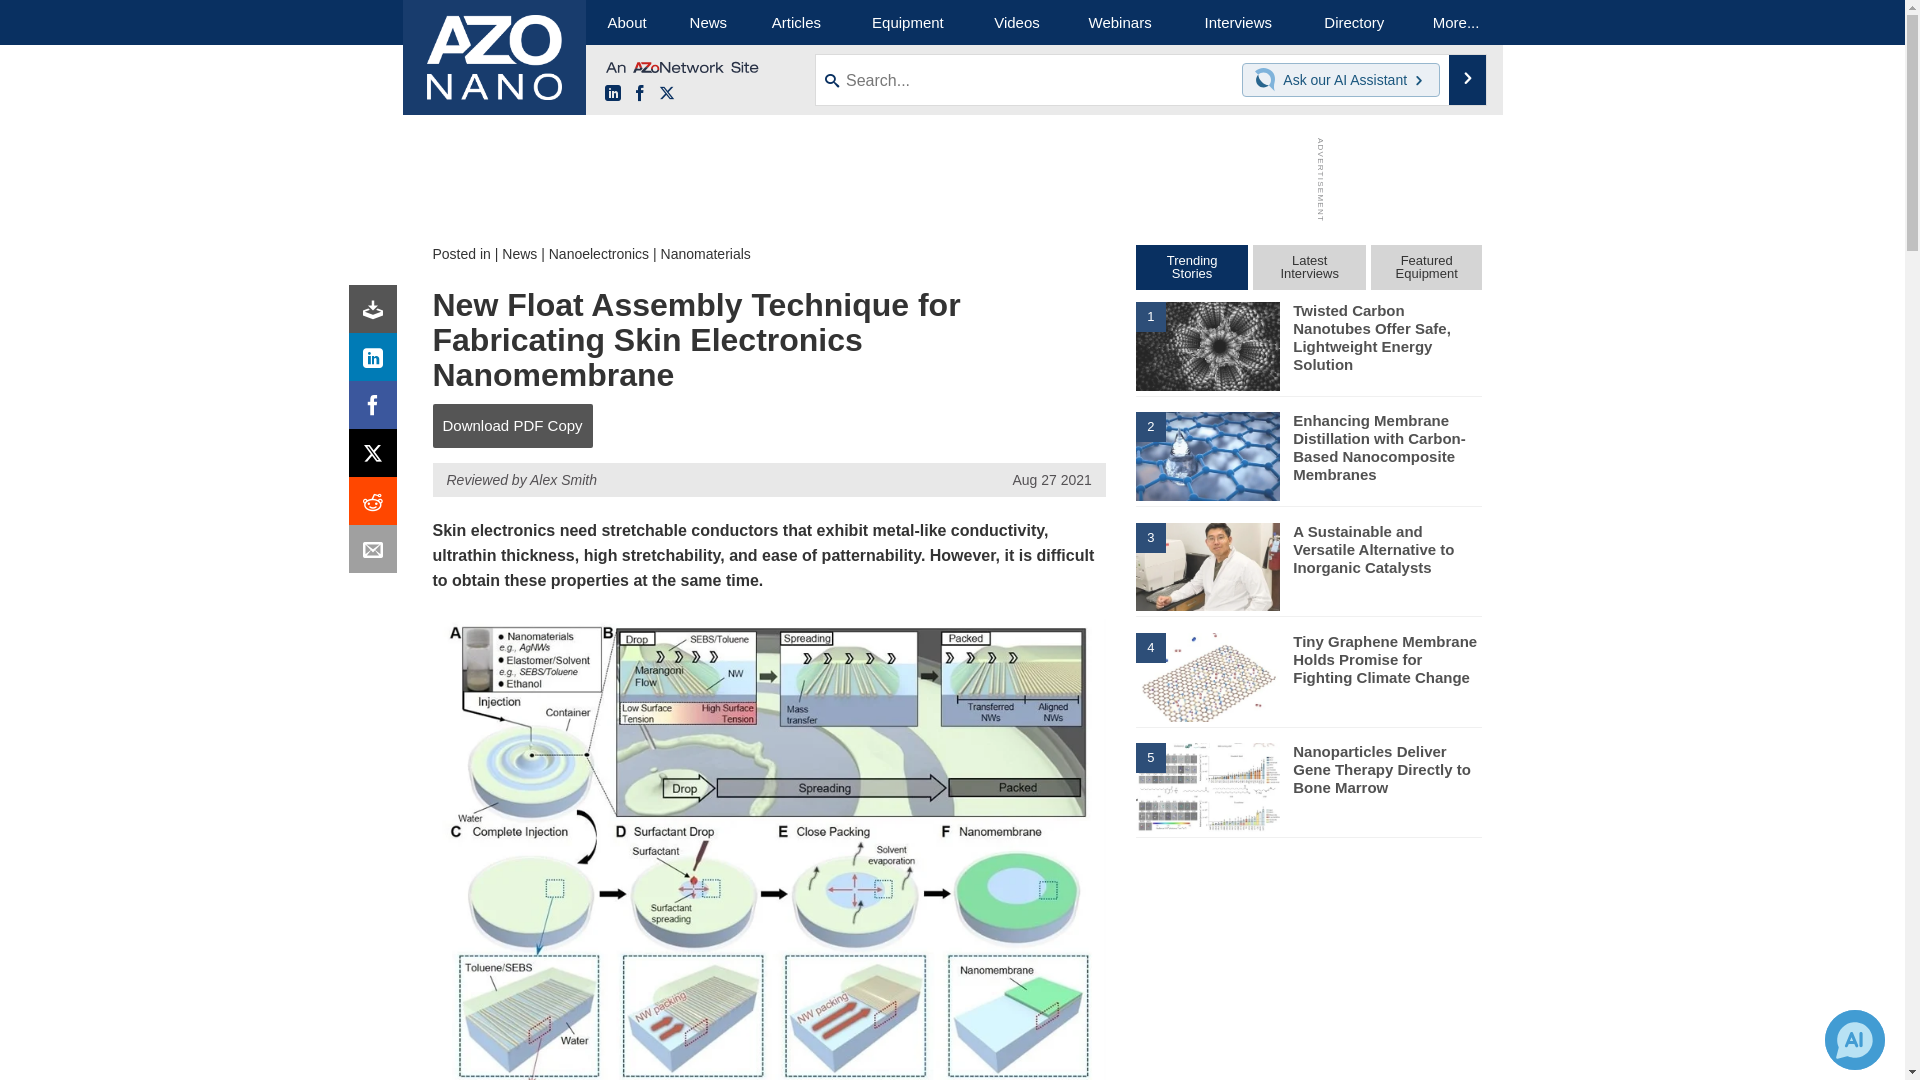 This screenshot has height=1080, width=1920. I want to click on Email, so click(377, 554).